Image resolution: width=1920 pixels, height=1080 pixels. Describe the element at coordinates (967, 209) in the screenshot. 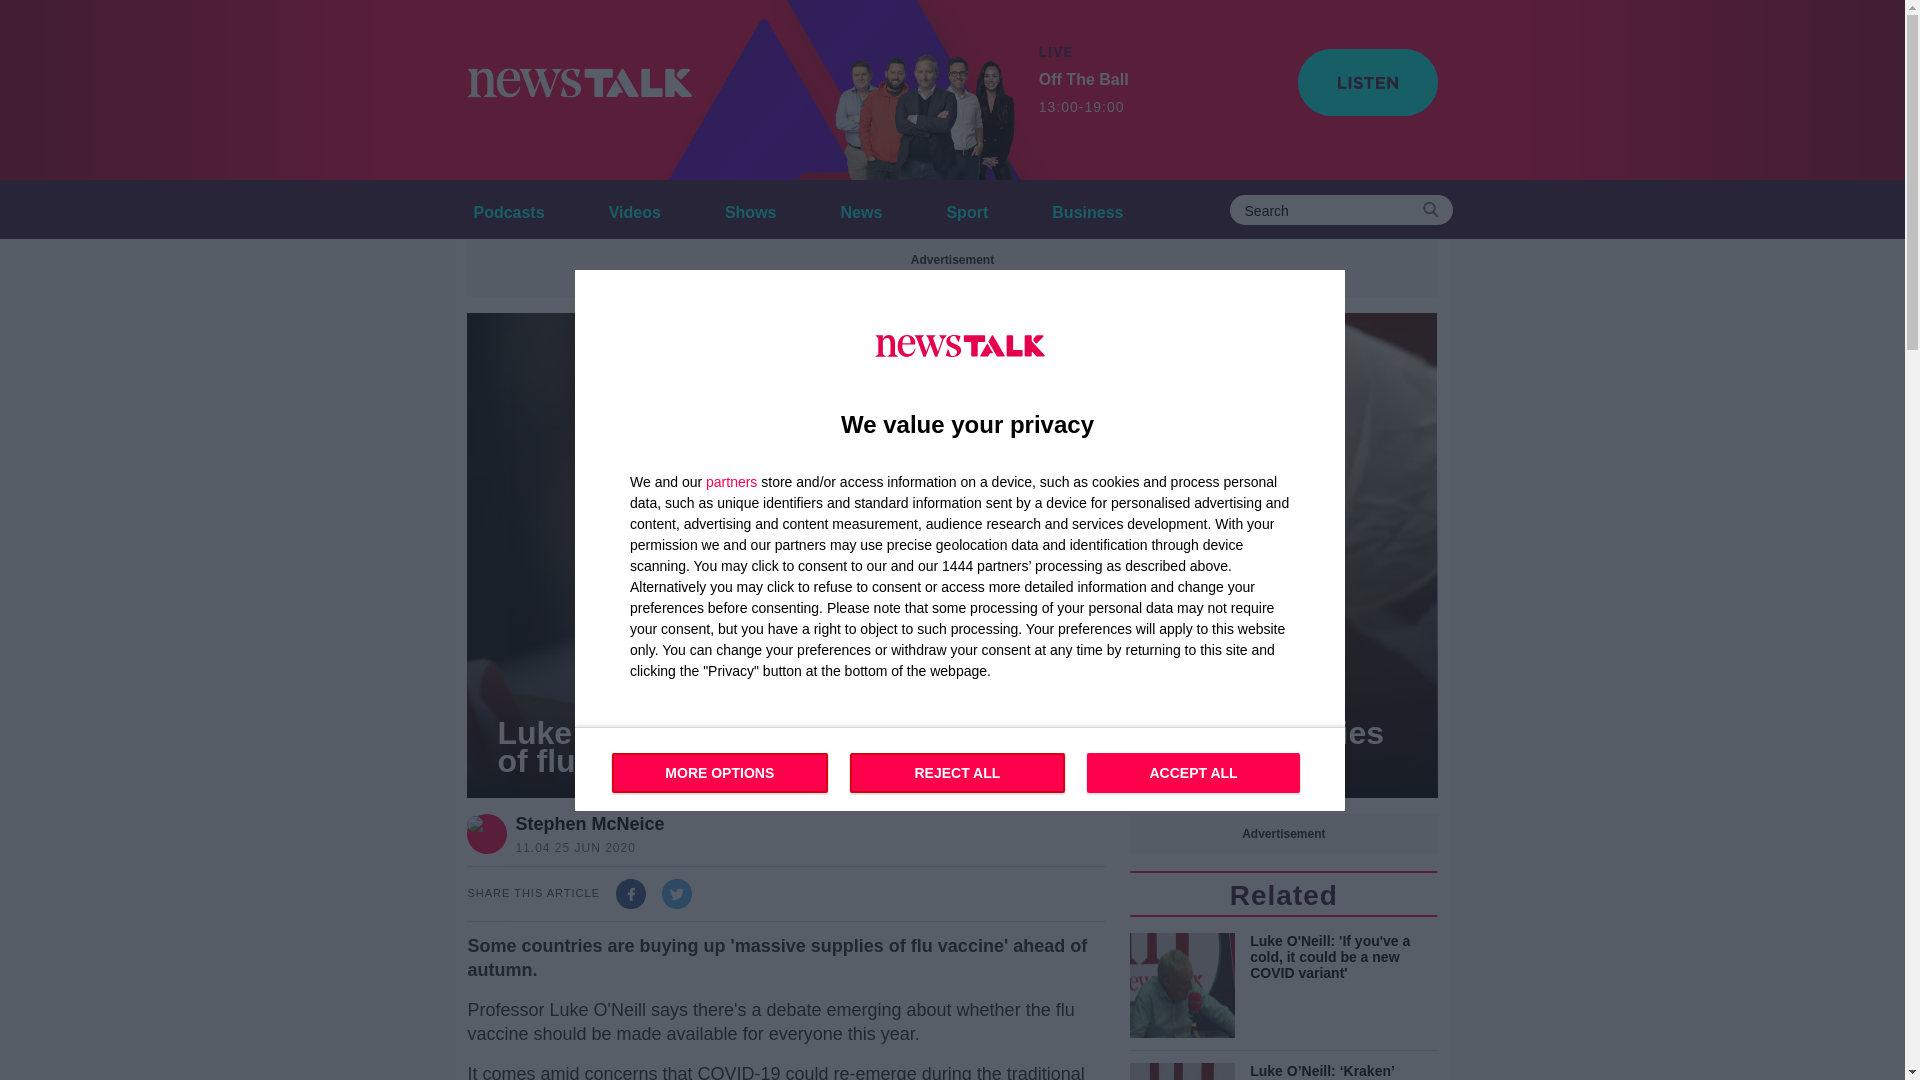

I see `Sport` at that location.